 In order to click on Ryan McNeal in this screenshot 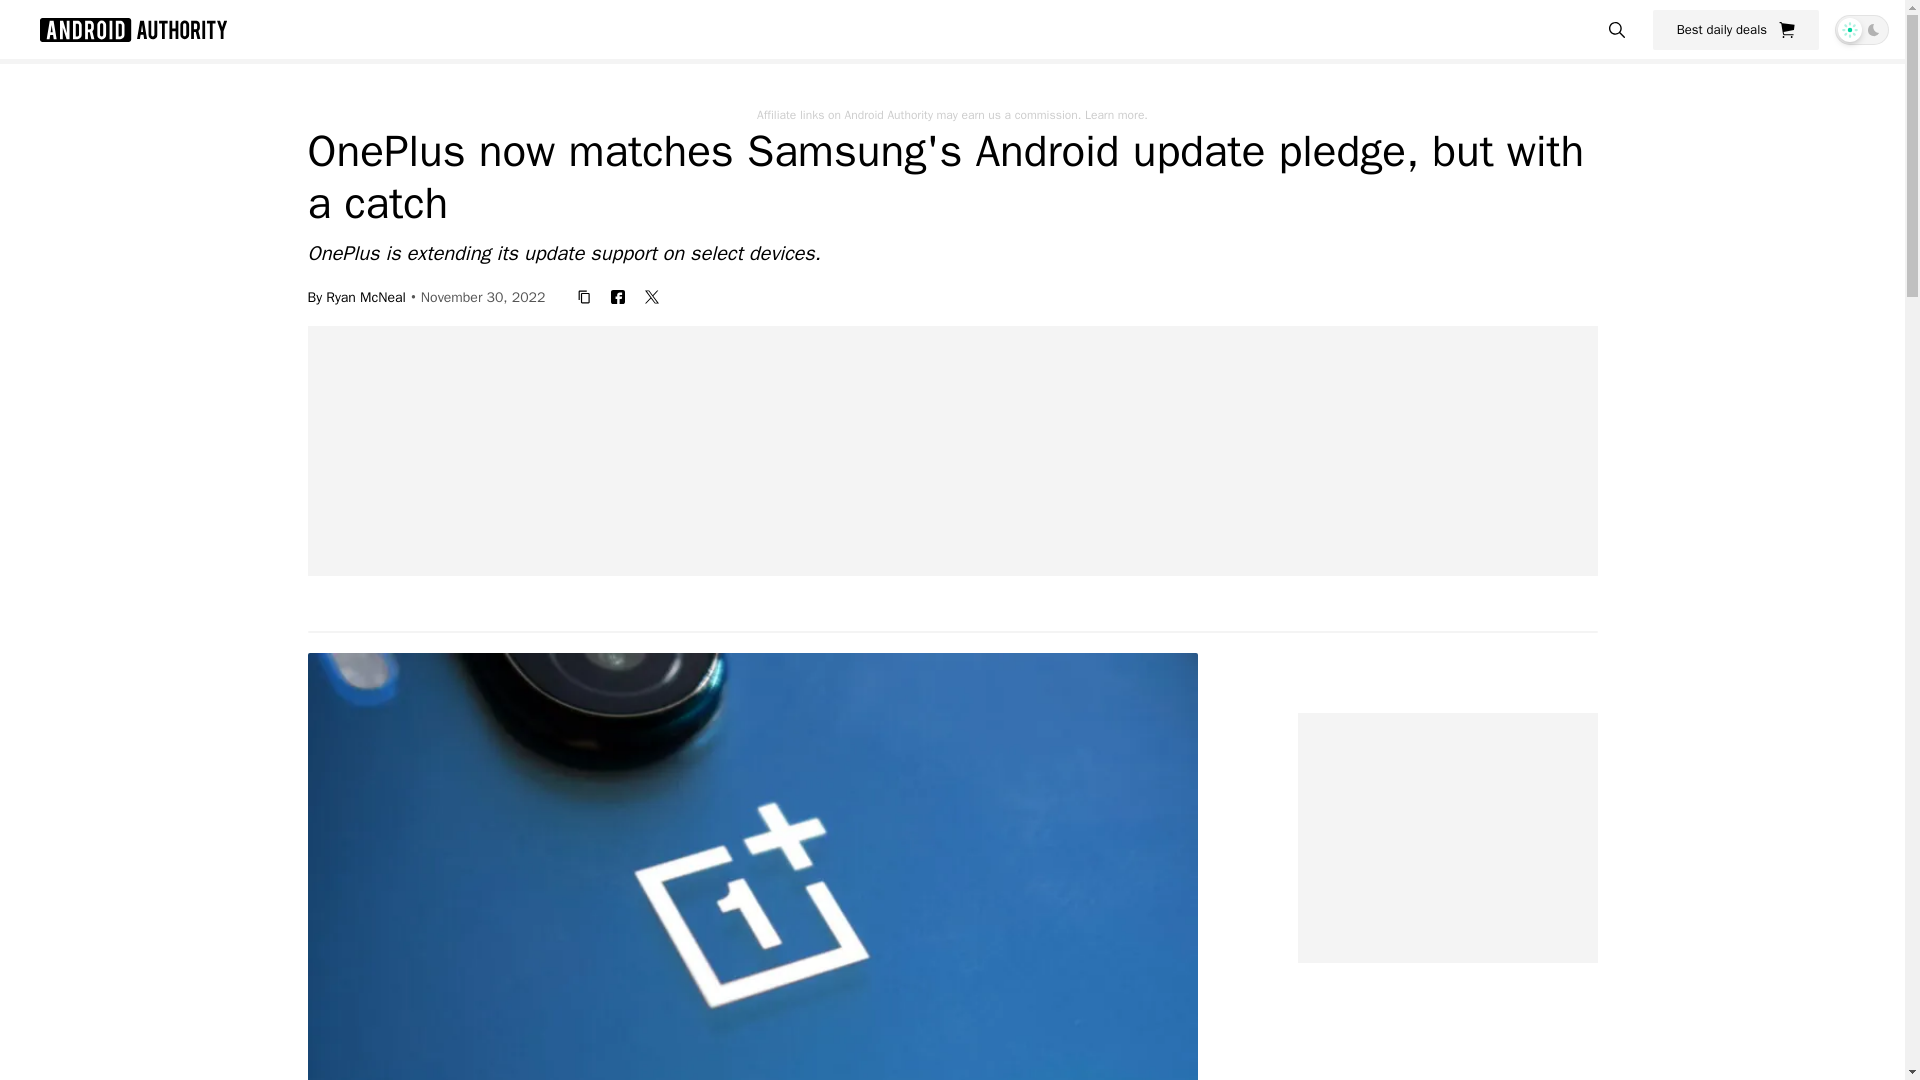, I will do `click(366, 296)`.